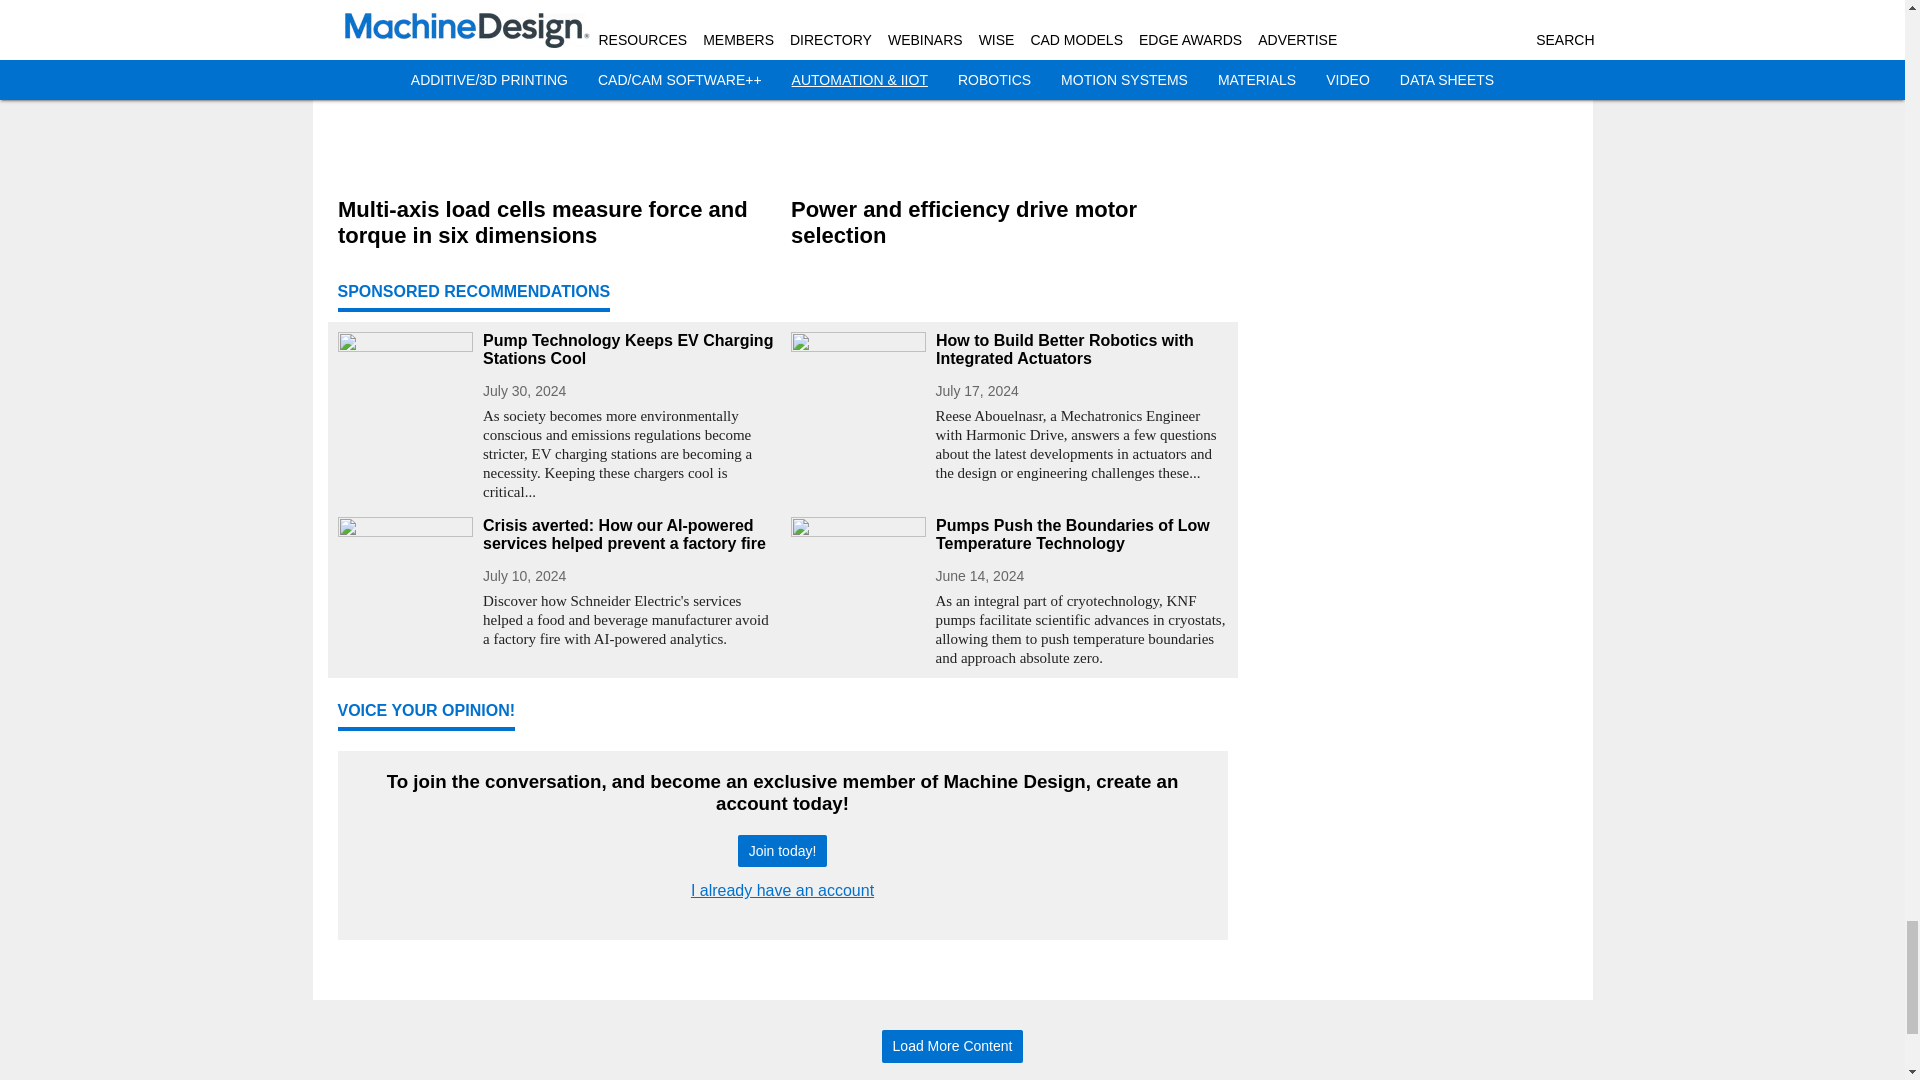 This screenshot has height=1080, width=1920. I want to click on Pump Technology Keeps EV Charging Stations Cool, so click(628, 350).